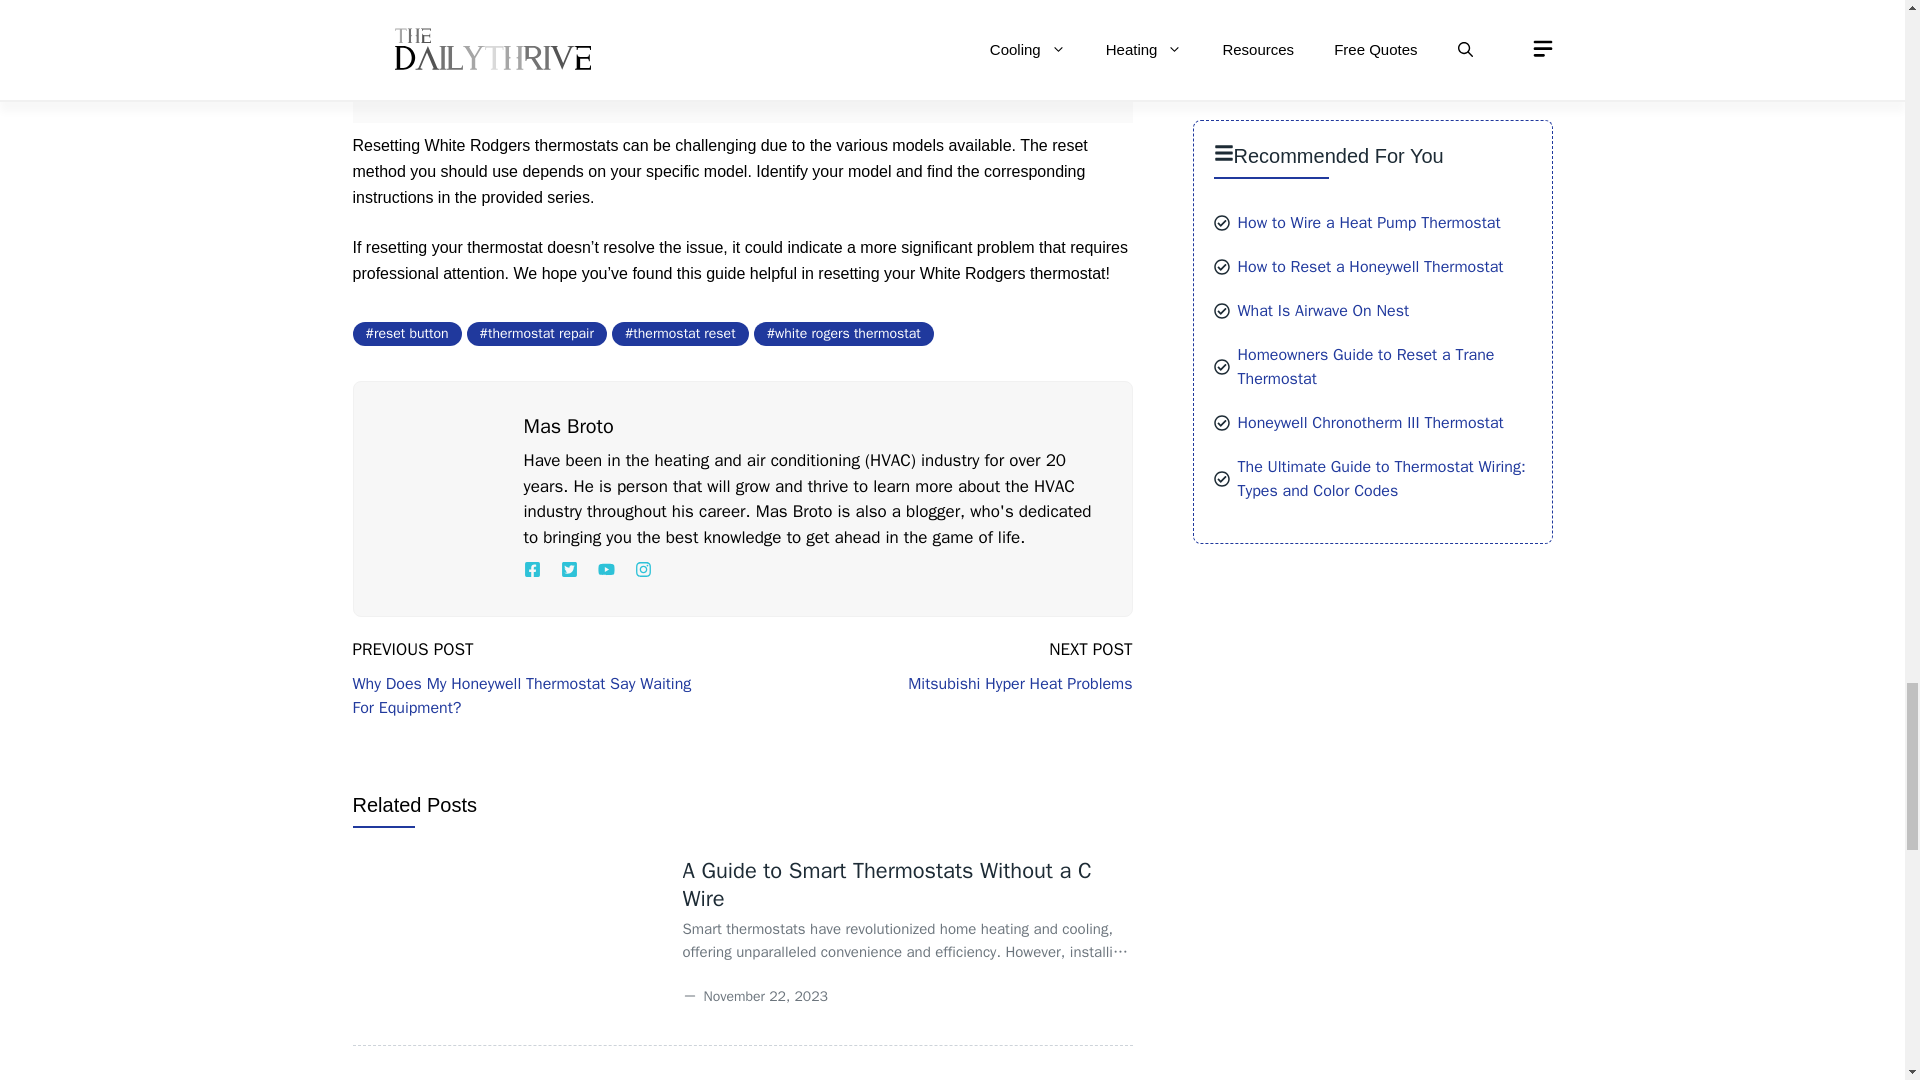 The image size is (1920, 1080). What do you see at coordinates (844, 333) in the screenshot?
I see `white rogers thermostat` at bounding box center [844, 333].